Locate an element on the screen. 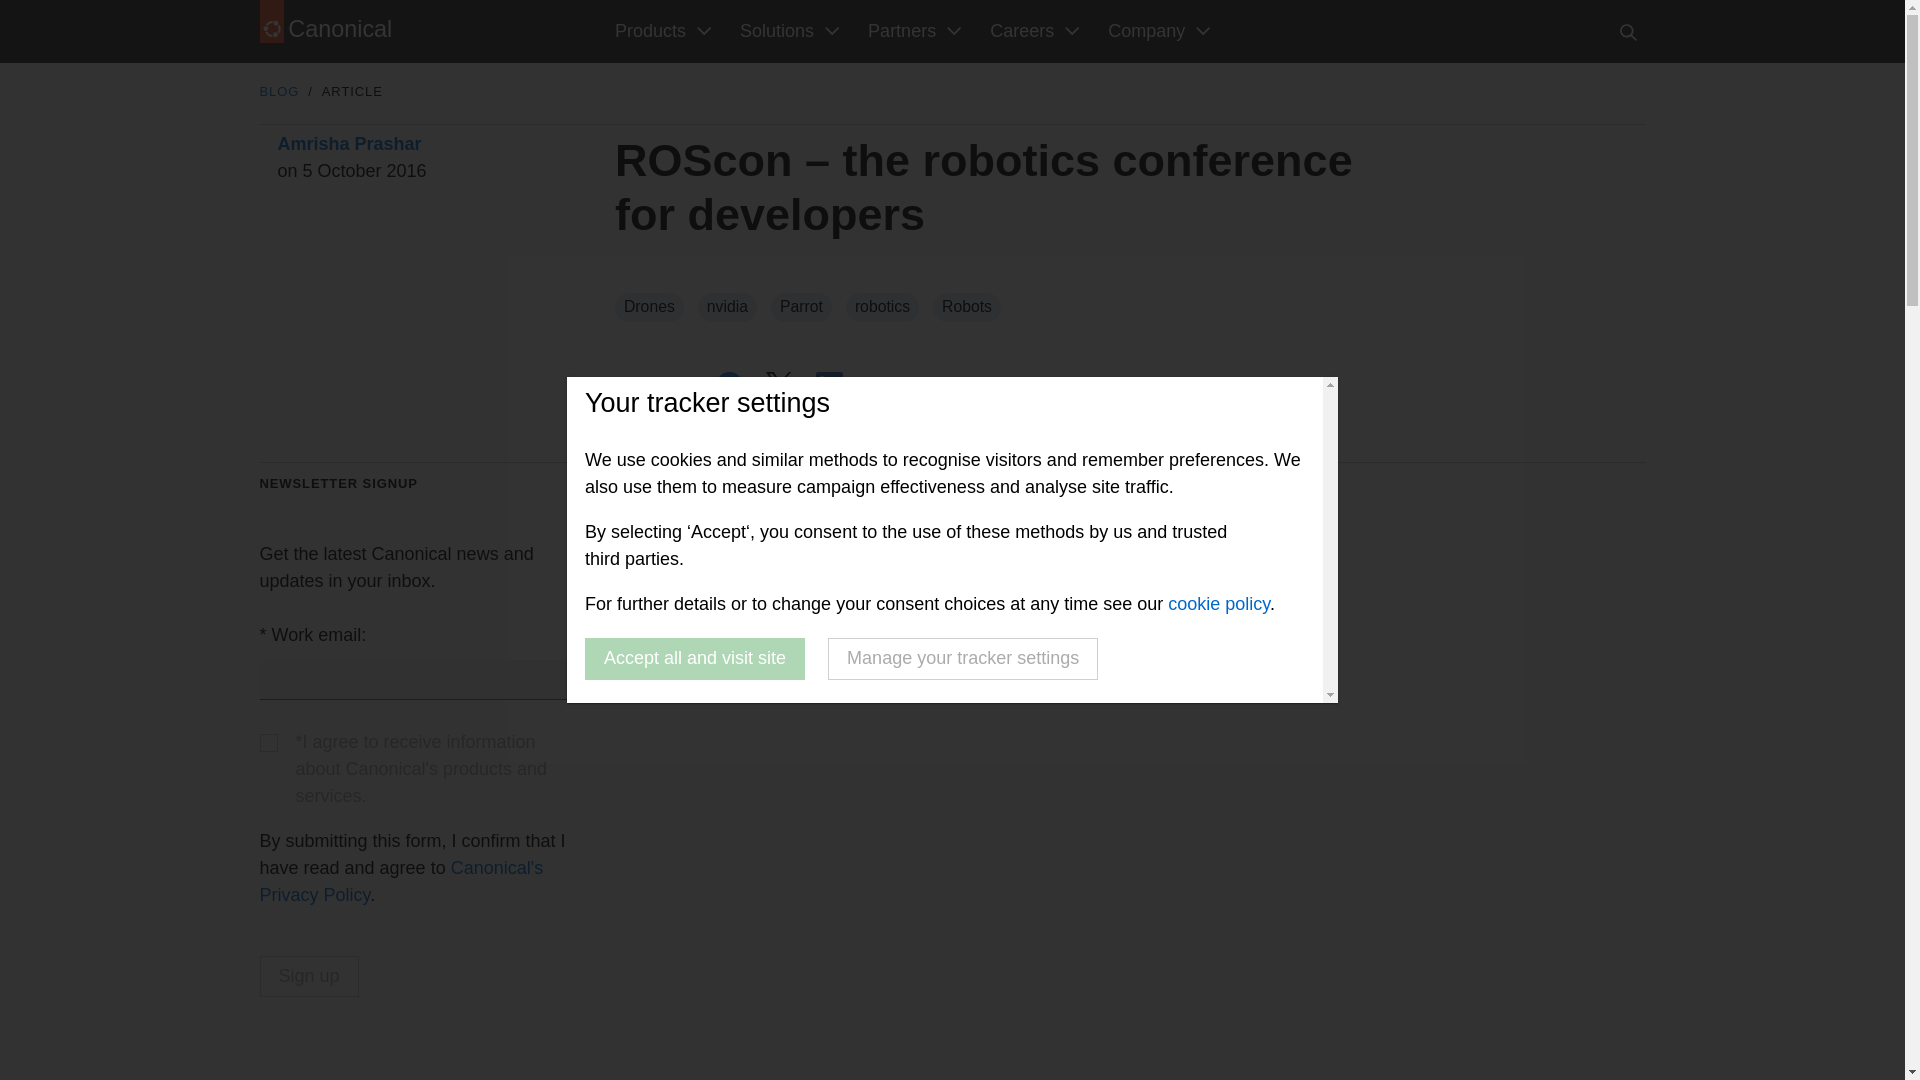 The image size is (1920, 1080). Share on Twitter is located at coordinates (779, 384).